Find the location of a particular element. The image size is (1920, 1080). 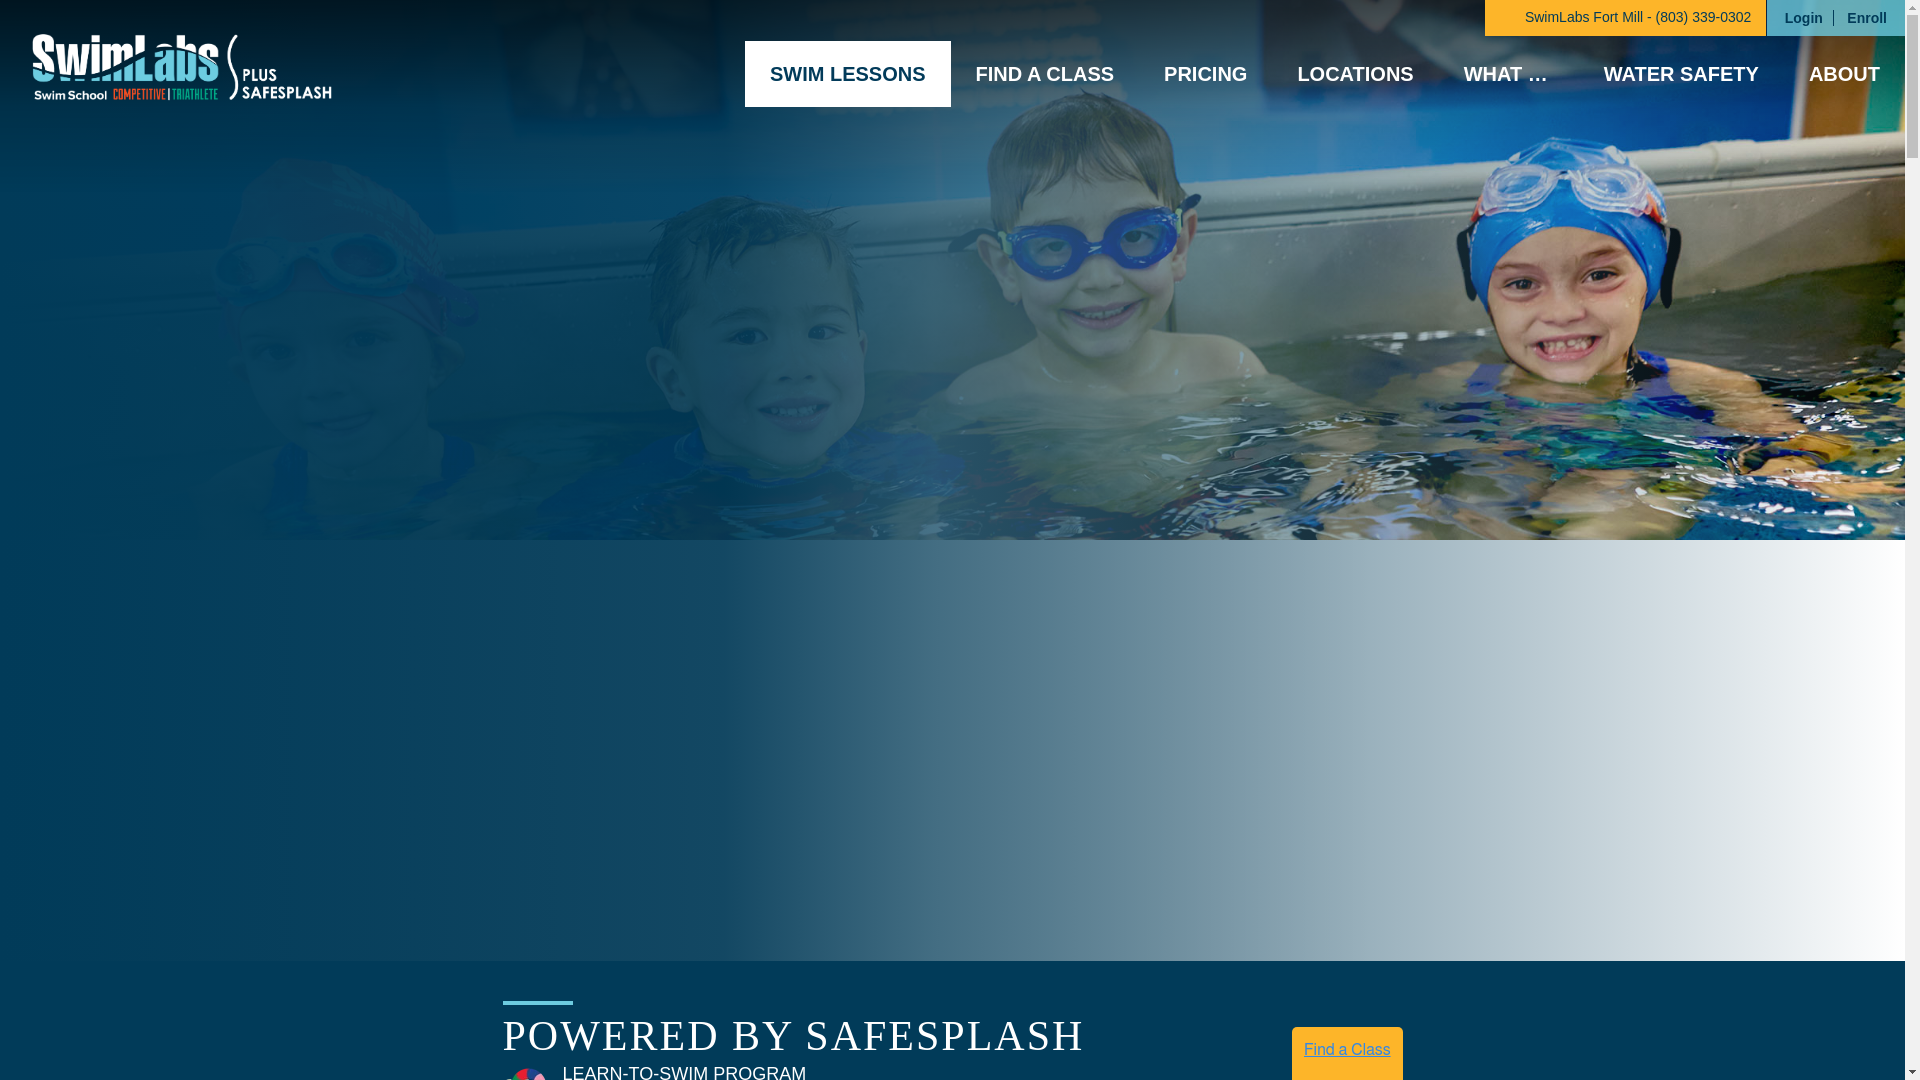

FIND A CLASS is located at coordinates (1045, 74).